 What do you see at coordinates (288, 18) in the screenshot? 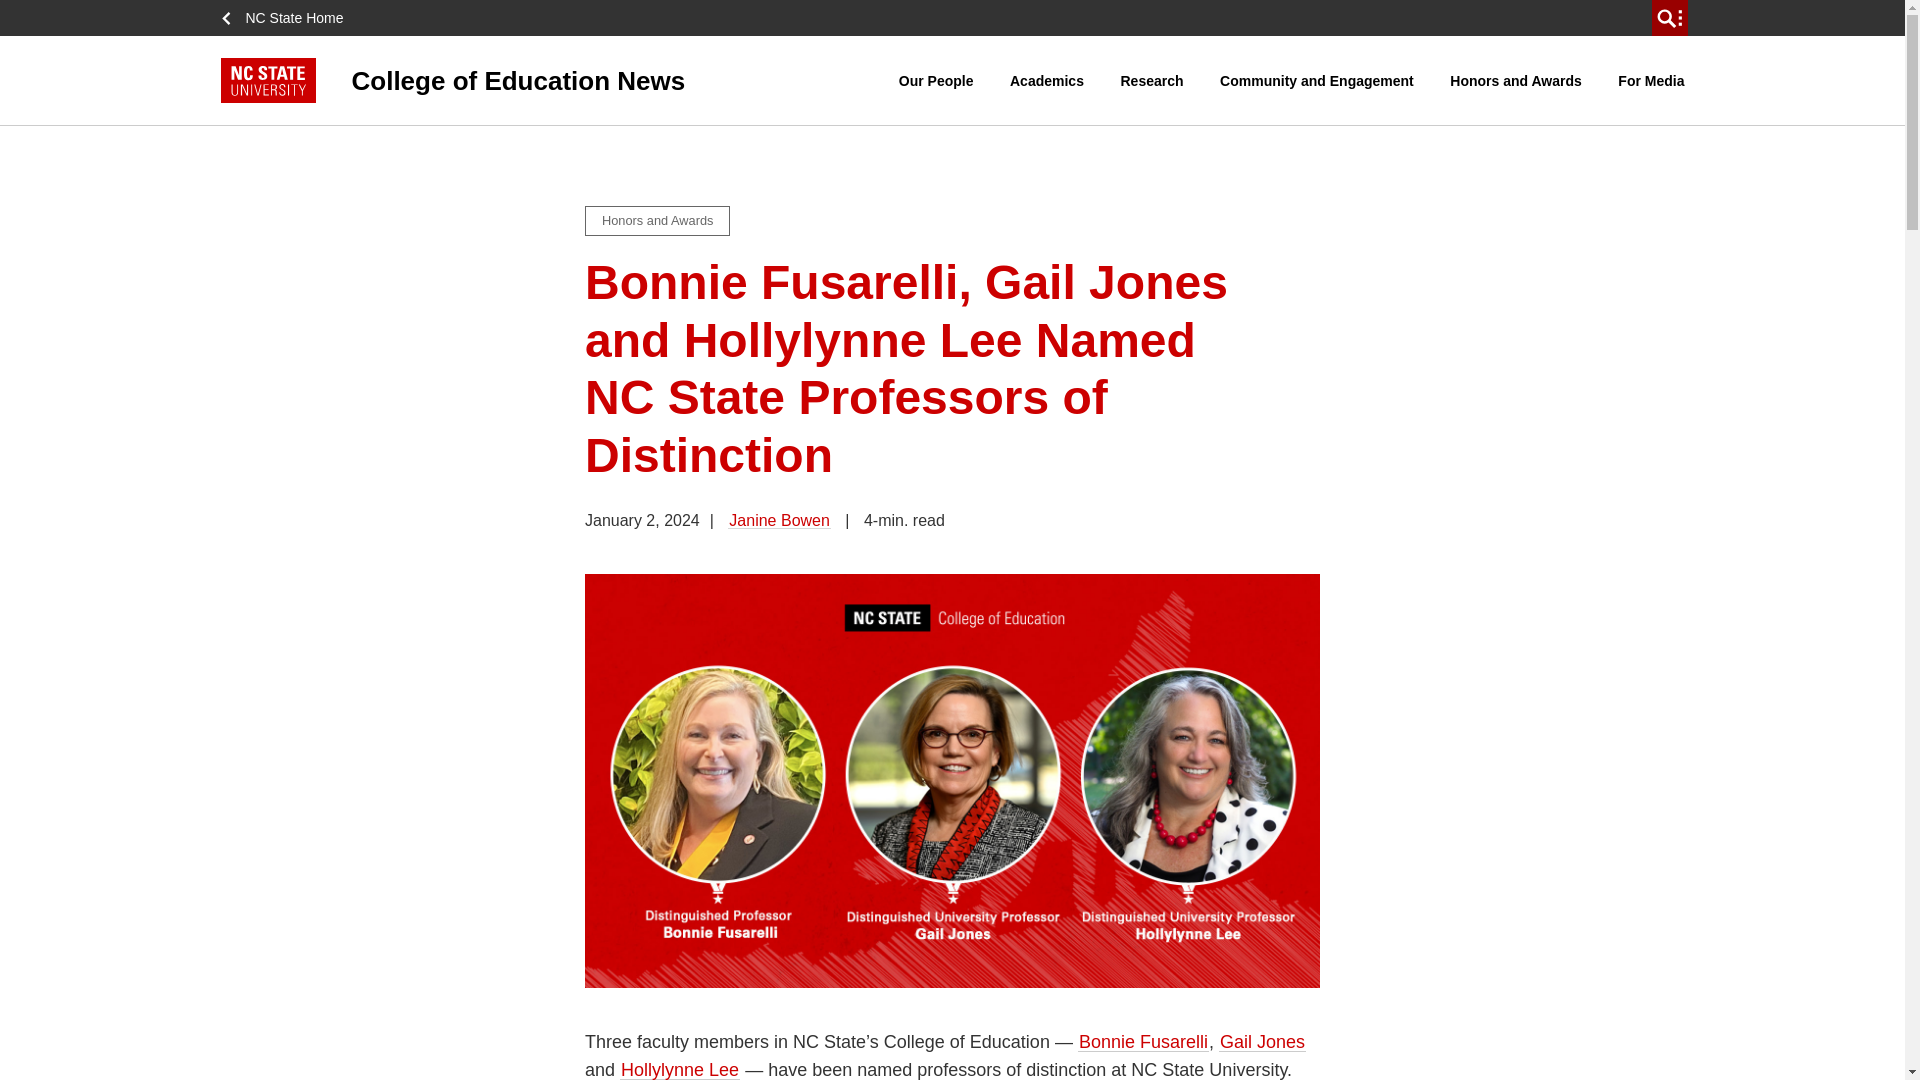
I see `NC State Home` at bounding box center [288, 18].